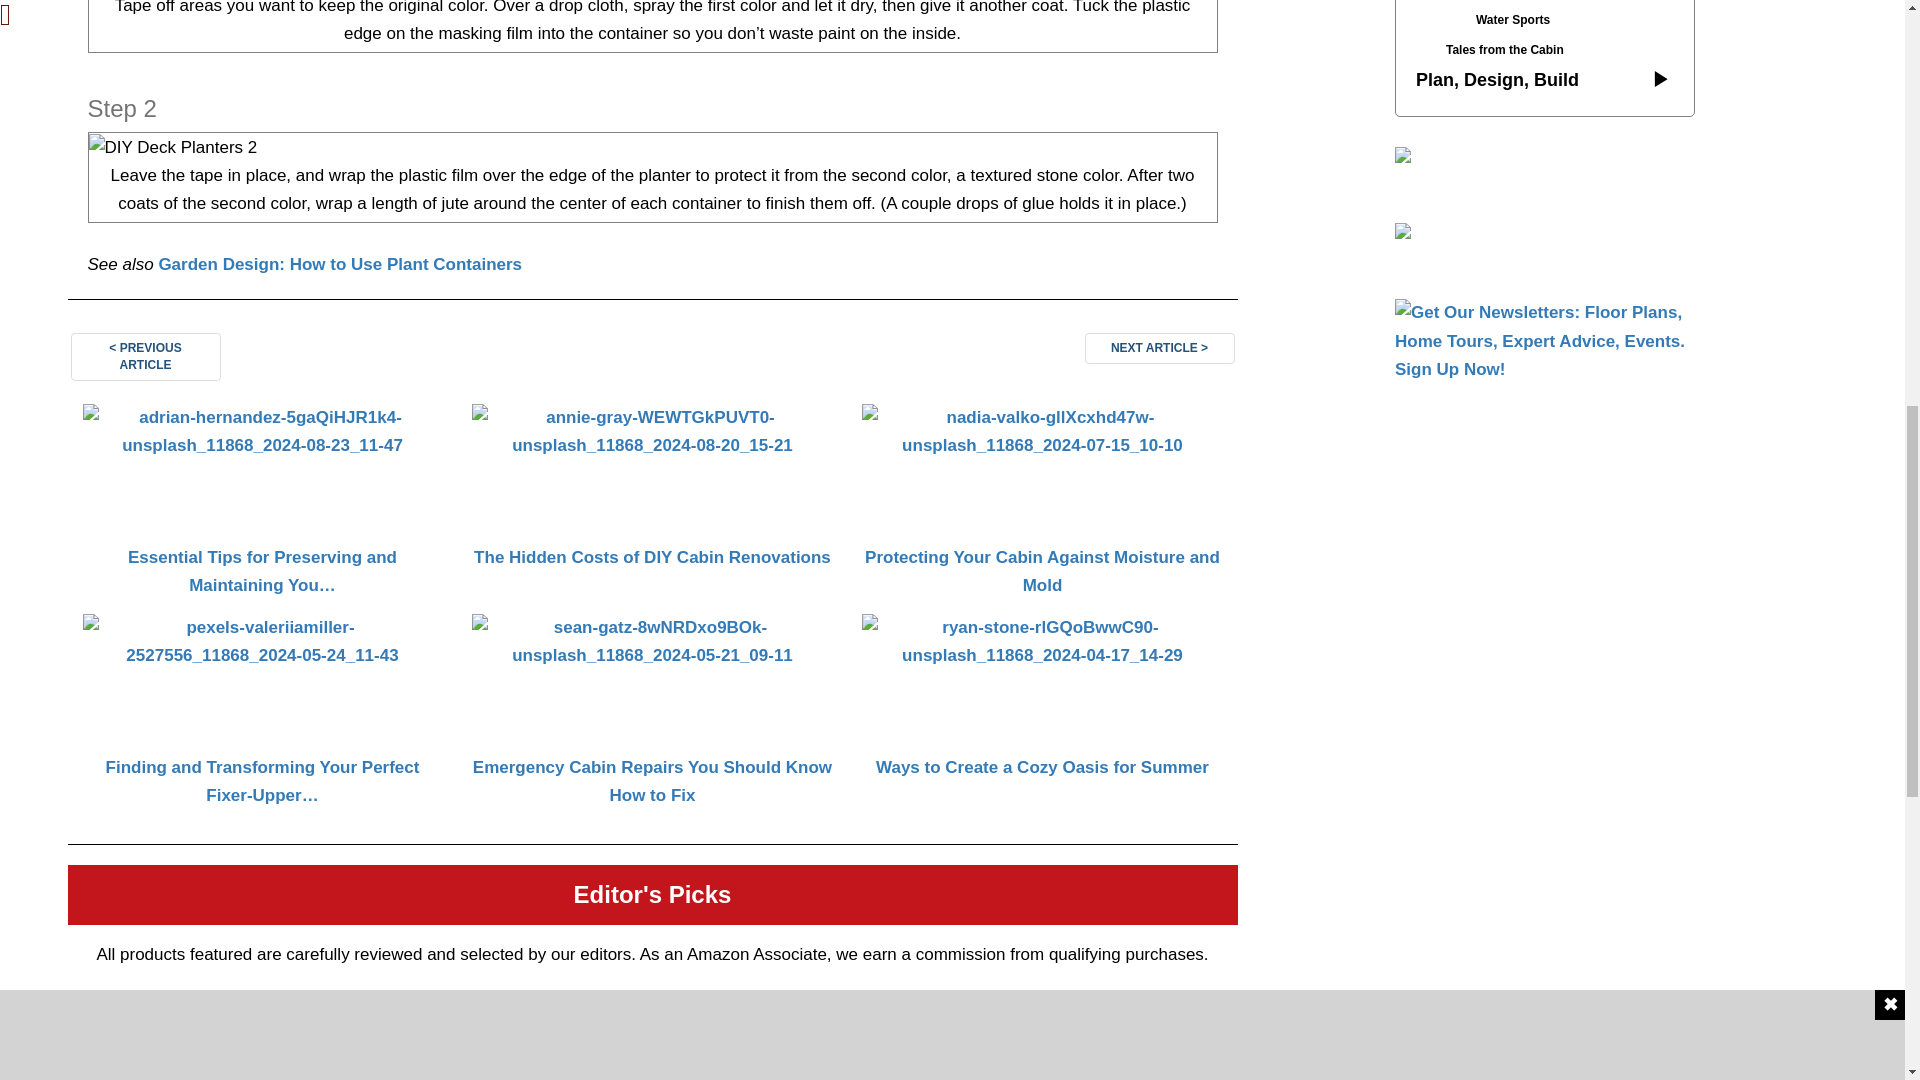 The width and height of the screenshot is (1920, 1080). What do you see at coordinates (262, 714) in the screenshot?
I see `Finding and Transforming Your Perfect Fixer-Upper Cabin` at bounding box center [262, 714].